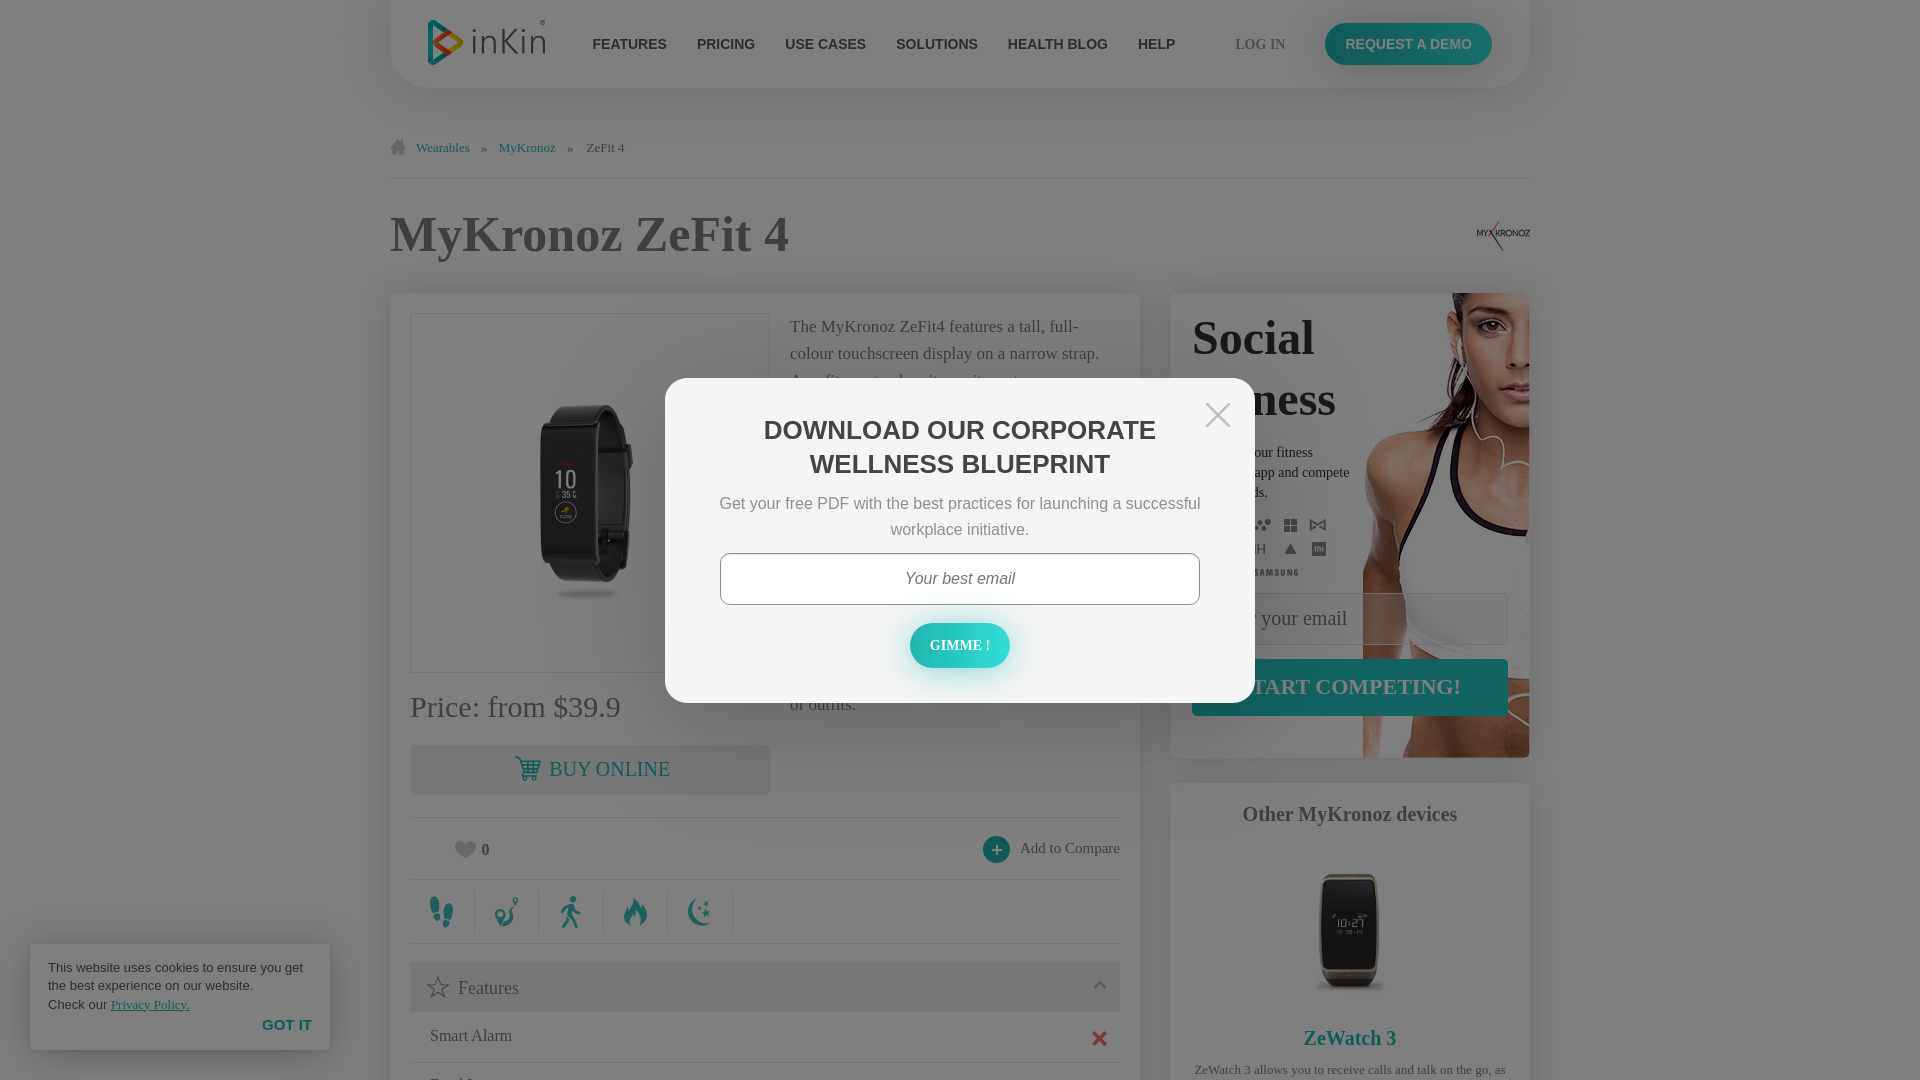  What do you see at coordinates (572, 911) in the screenshot?
I see `Activity` at bounding box center [572, 911].